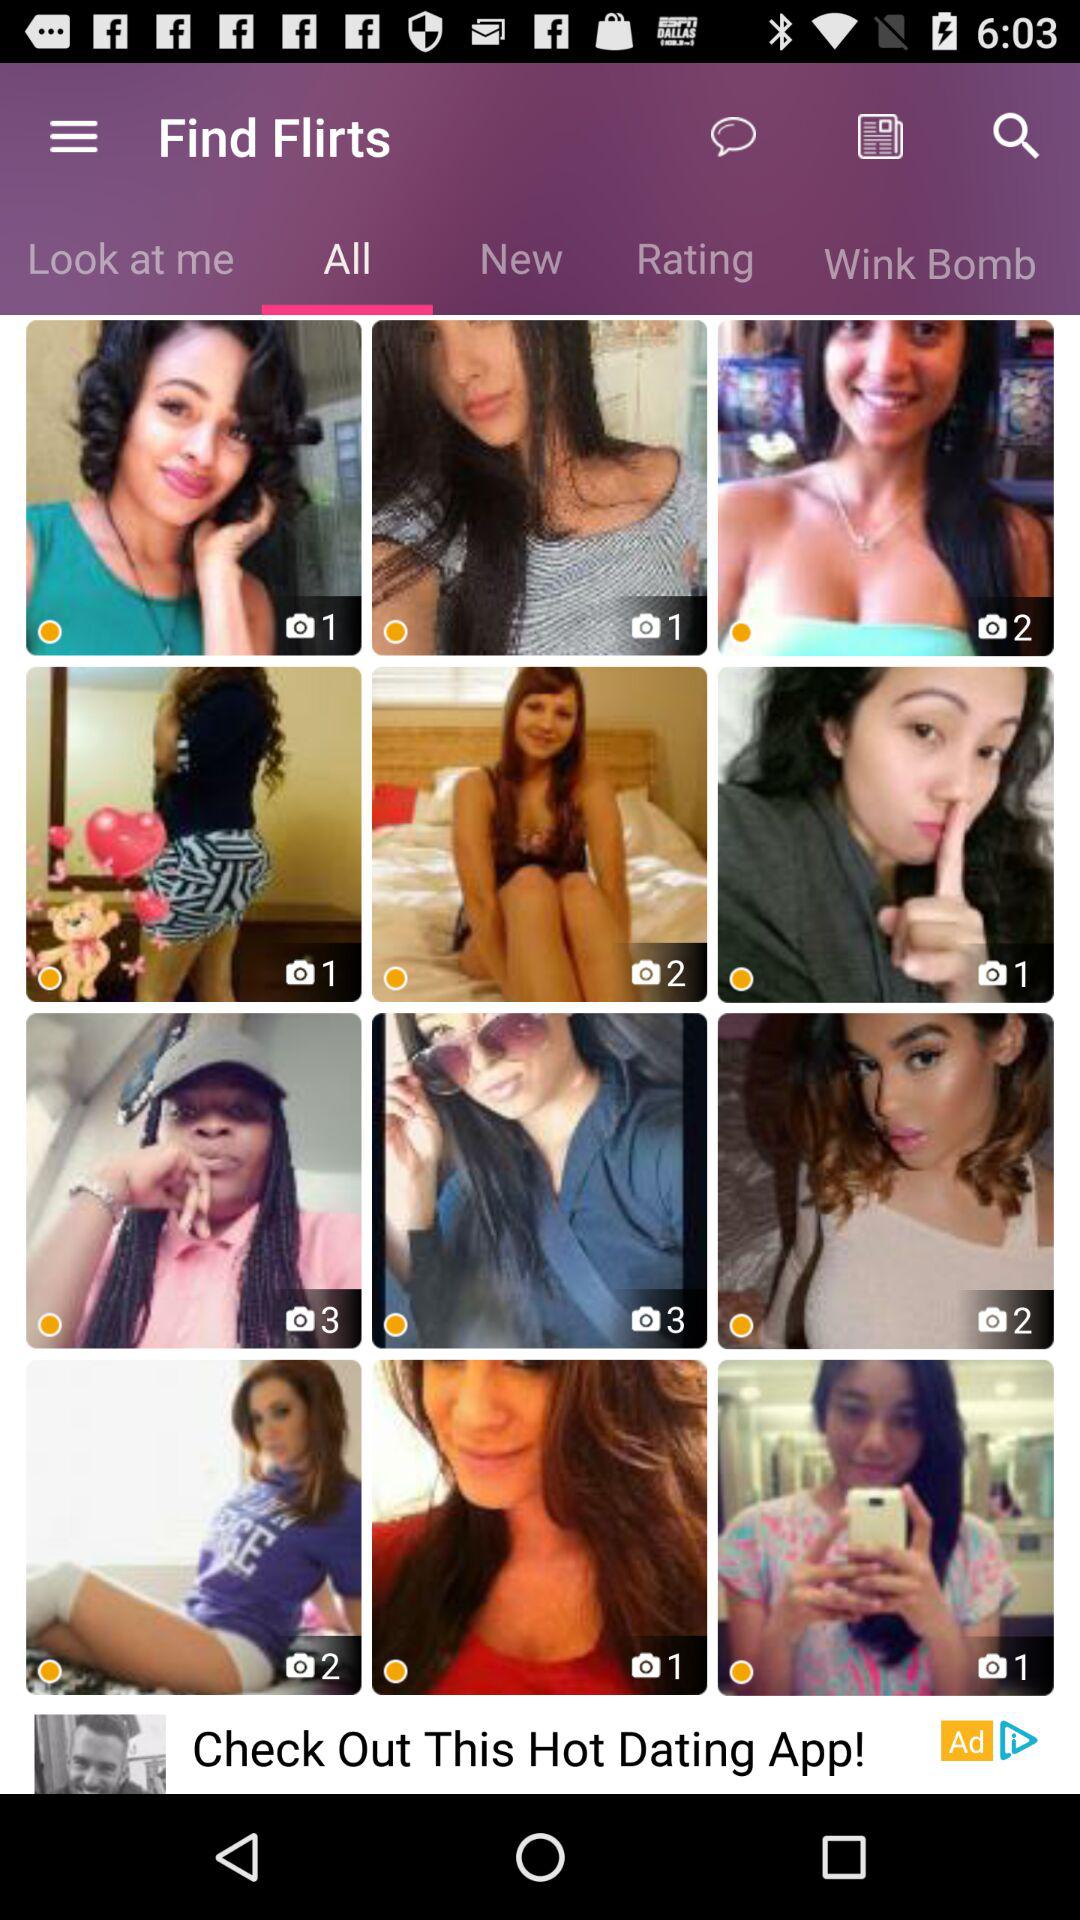 The image size is (1080, 1920). I want to click on choose the icon next to find flirts item, so click(73, 136).